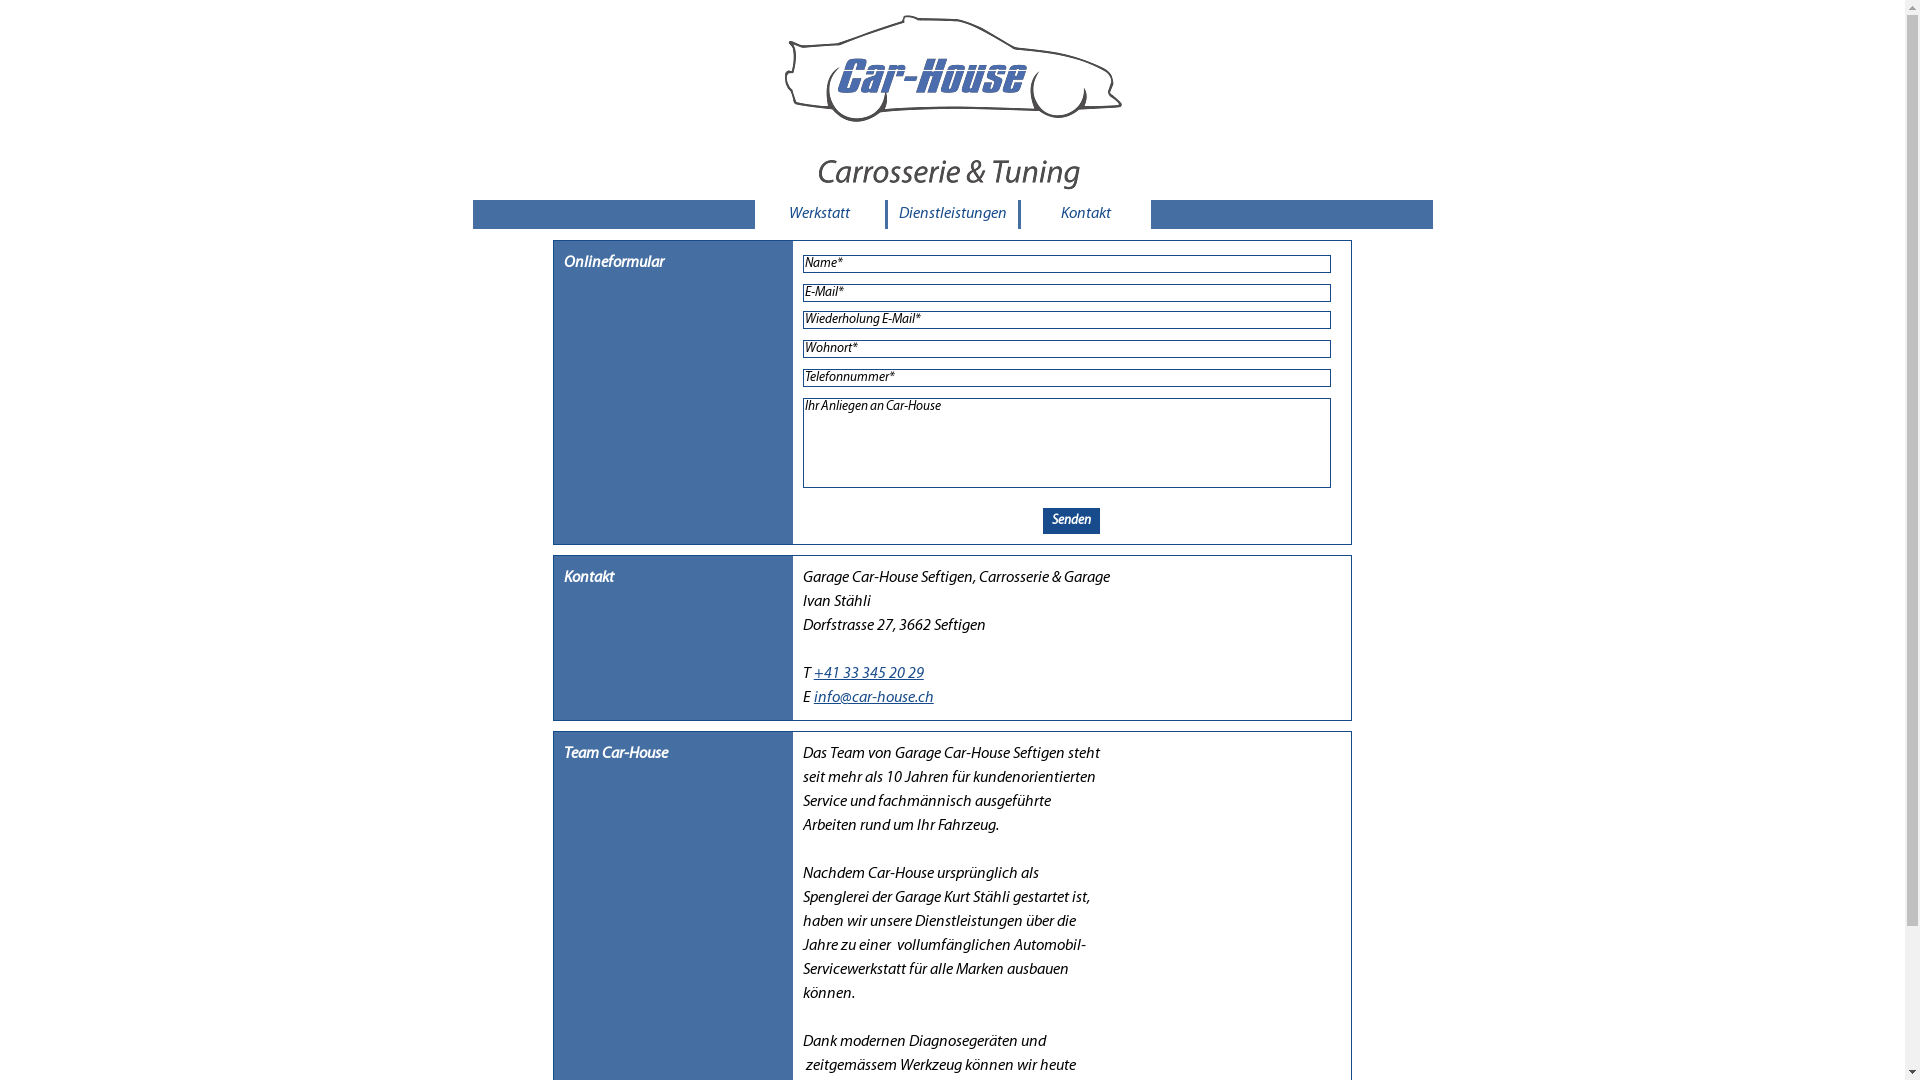  I want to click on +41 33 345 20 29, so click(869, 674).